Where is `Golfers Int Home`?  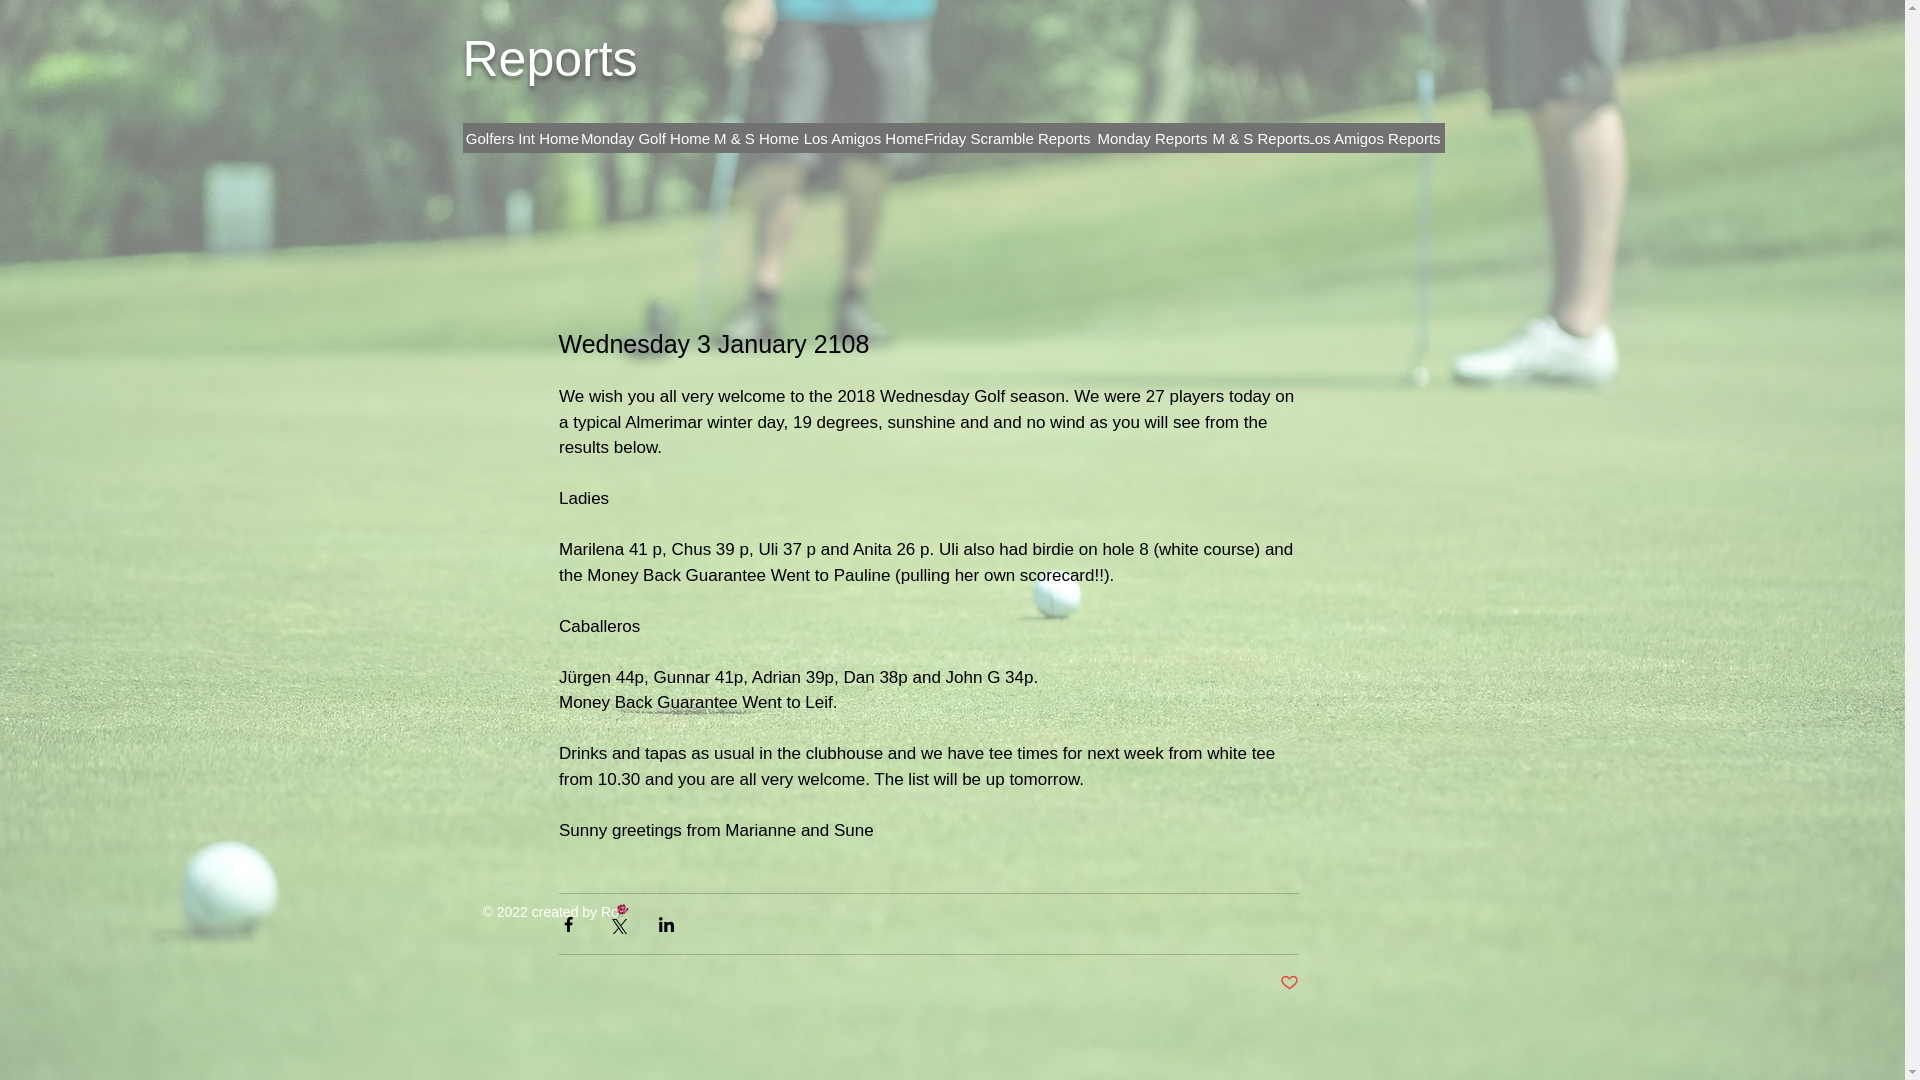 Golfers Int Home is located at coordinates (522, 138).